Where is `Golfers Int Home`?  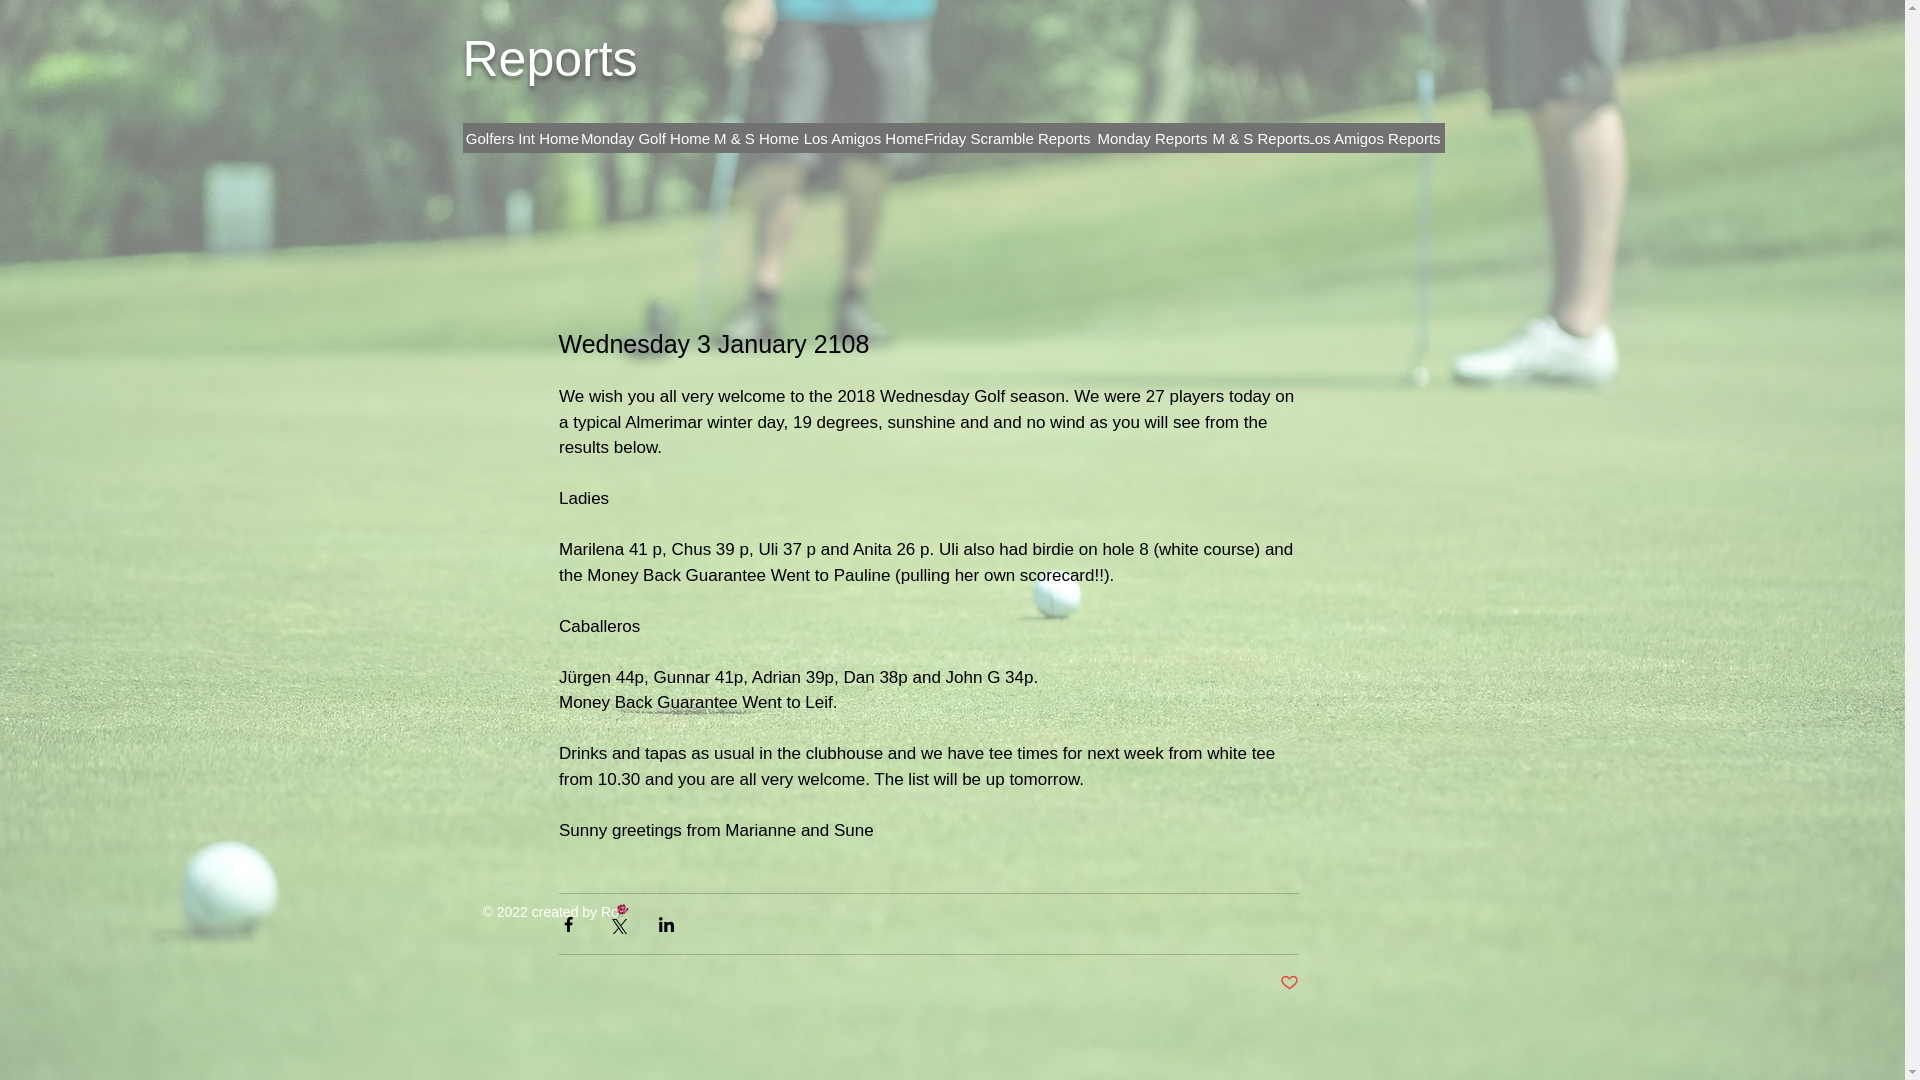 Golfers Int Home is located at coordinates (522, 138).